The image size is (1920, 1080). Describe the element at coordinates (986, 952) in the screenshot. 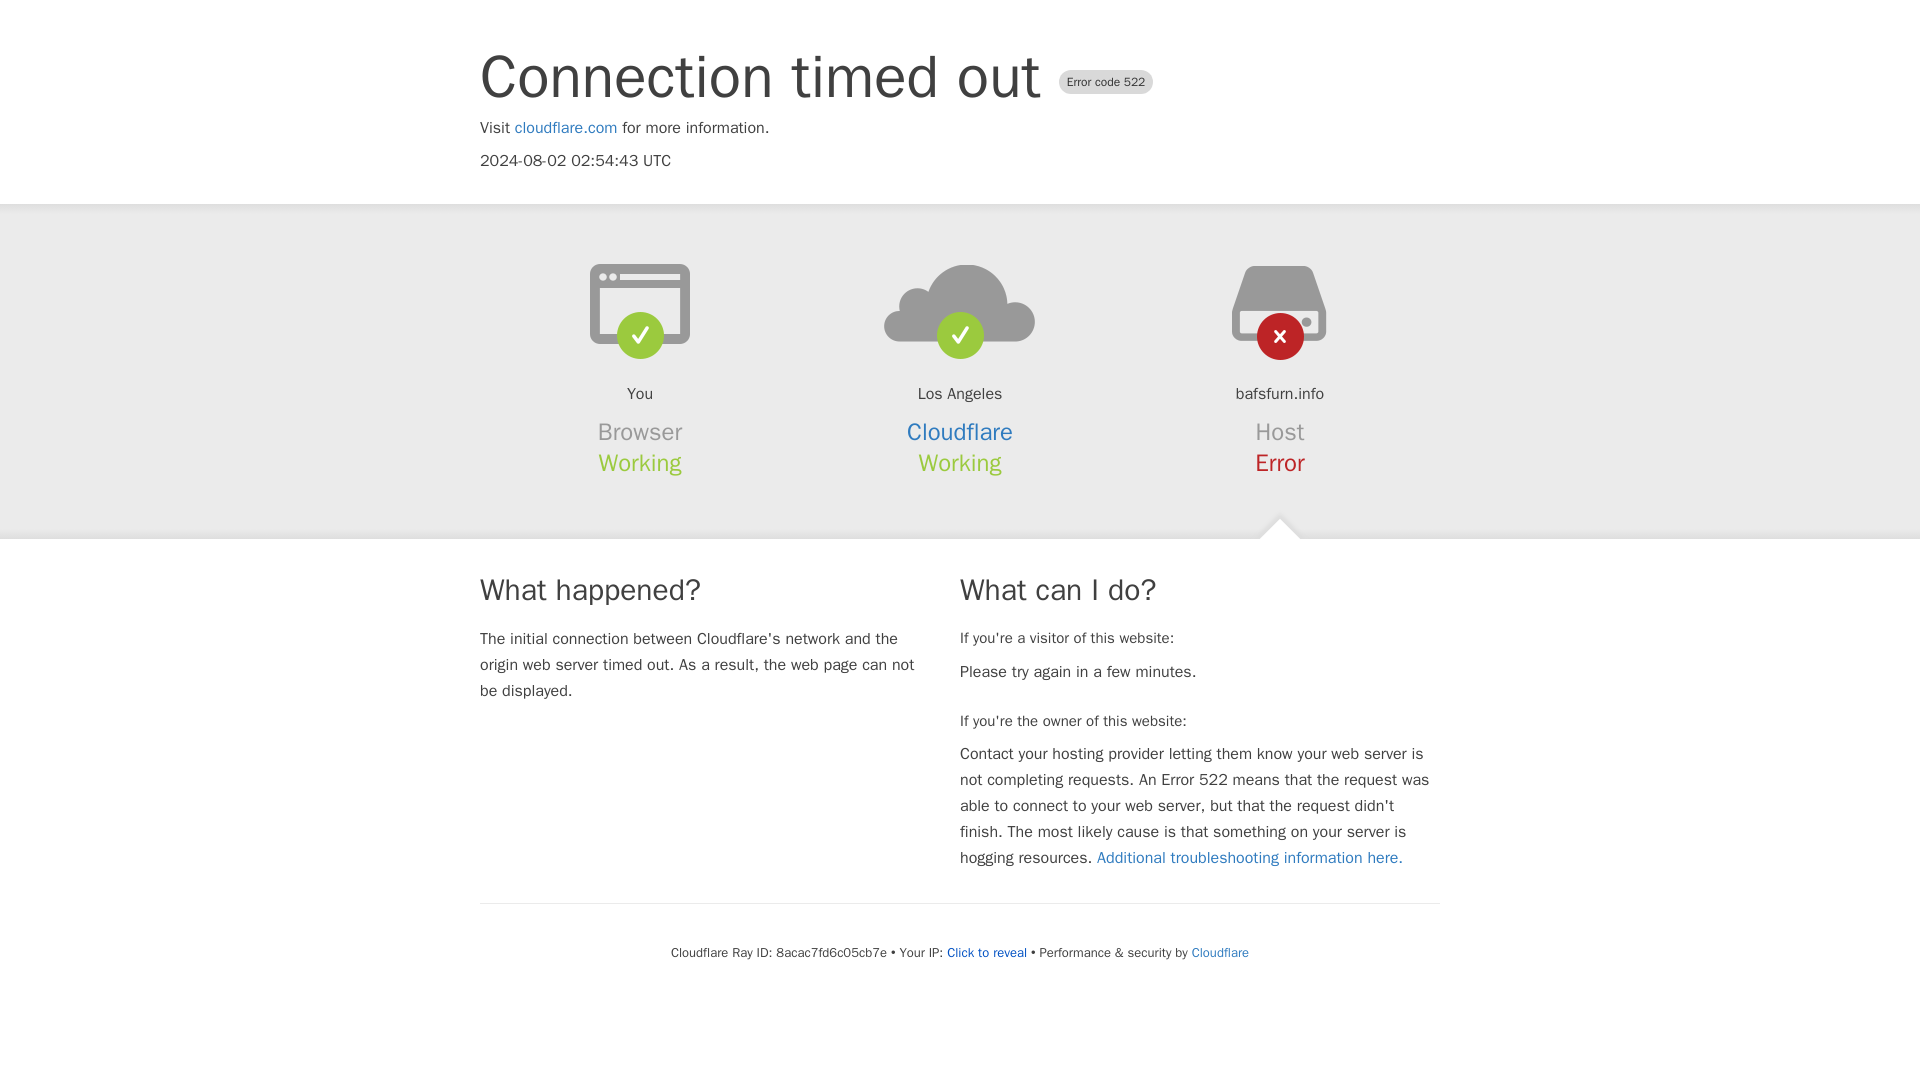

I see `Click to reveal` at that location.